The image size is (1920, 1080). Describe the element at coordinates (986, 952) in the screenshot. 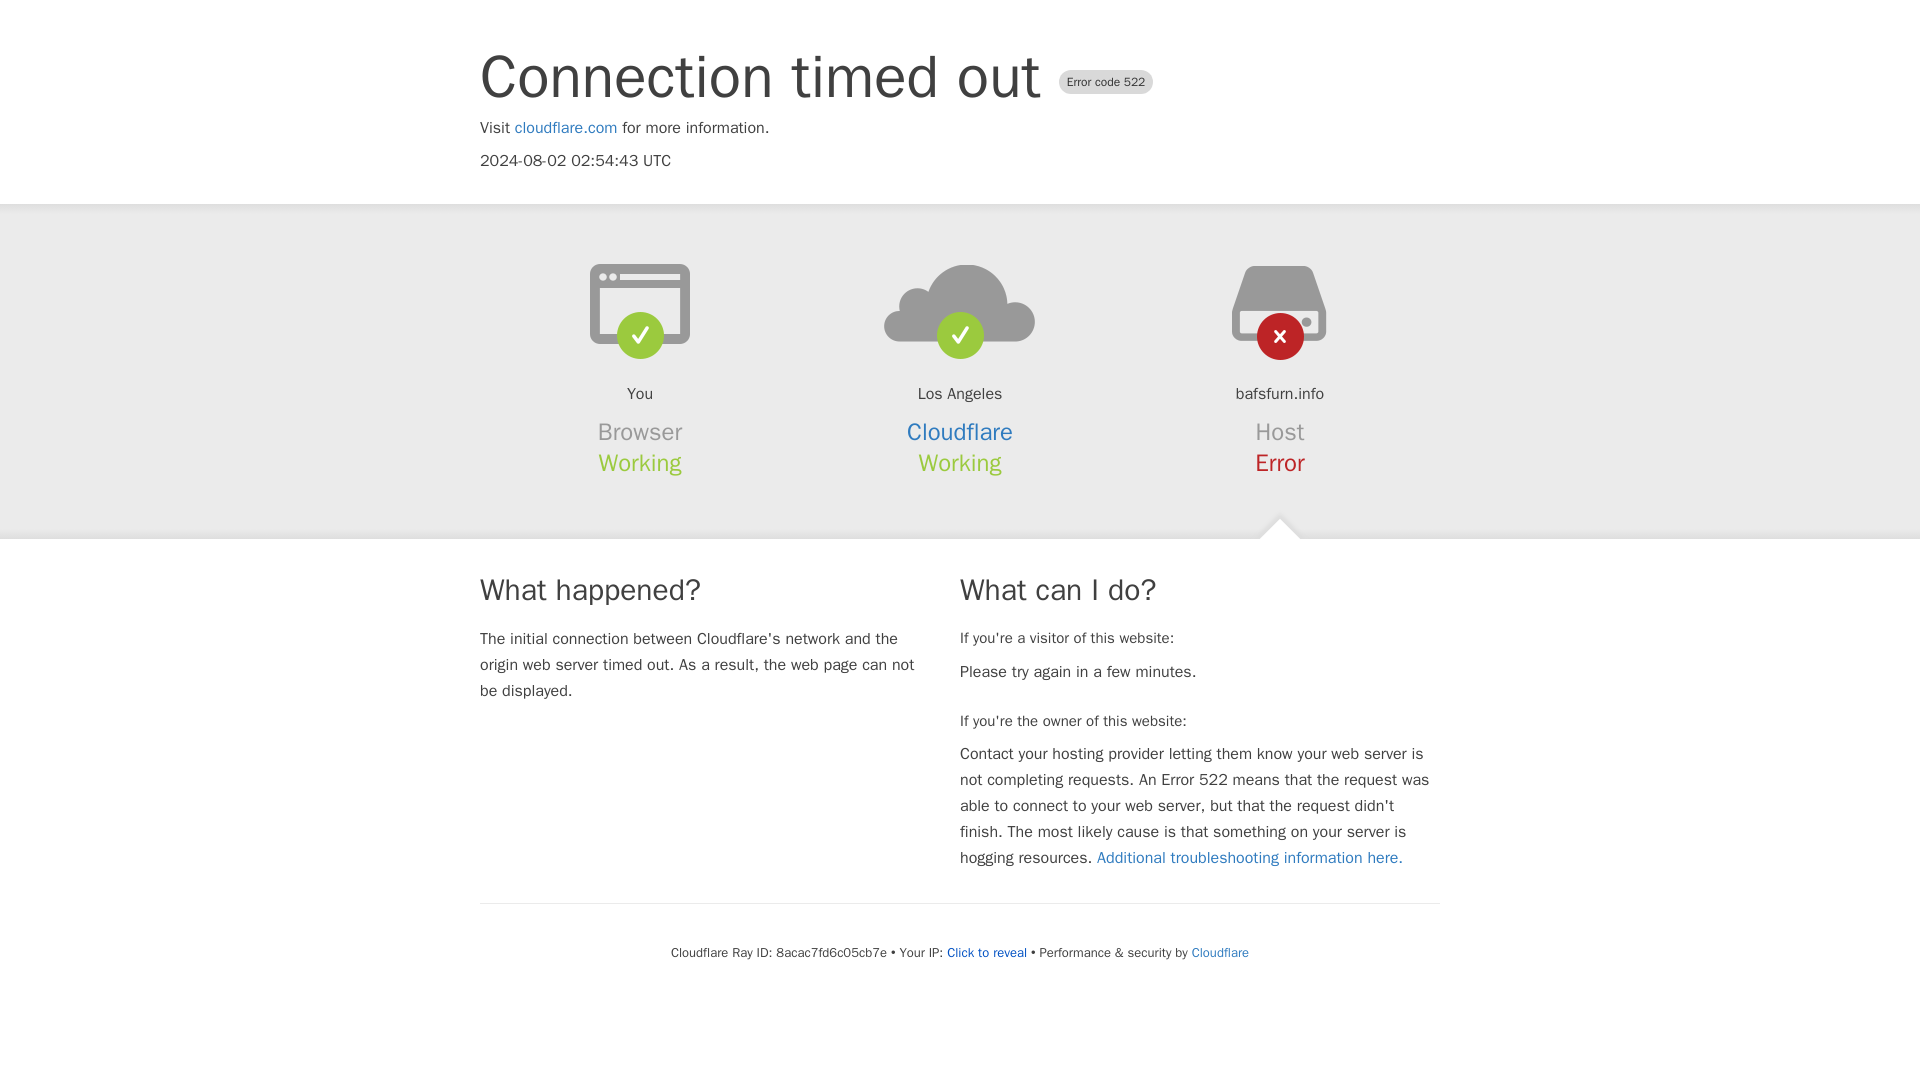

I see `Click to reveal` at that location.